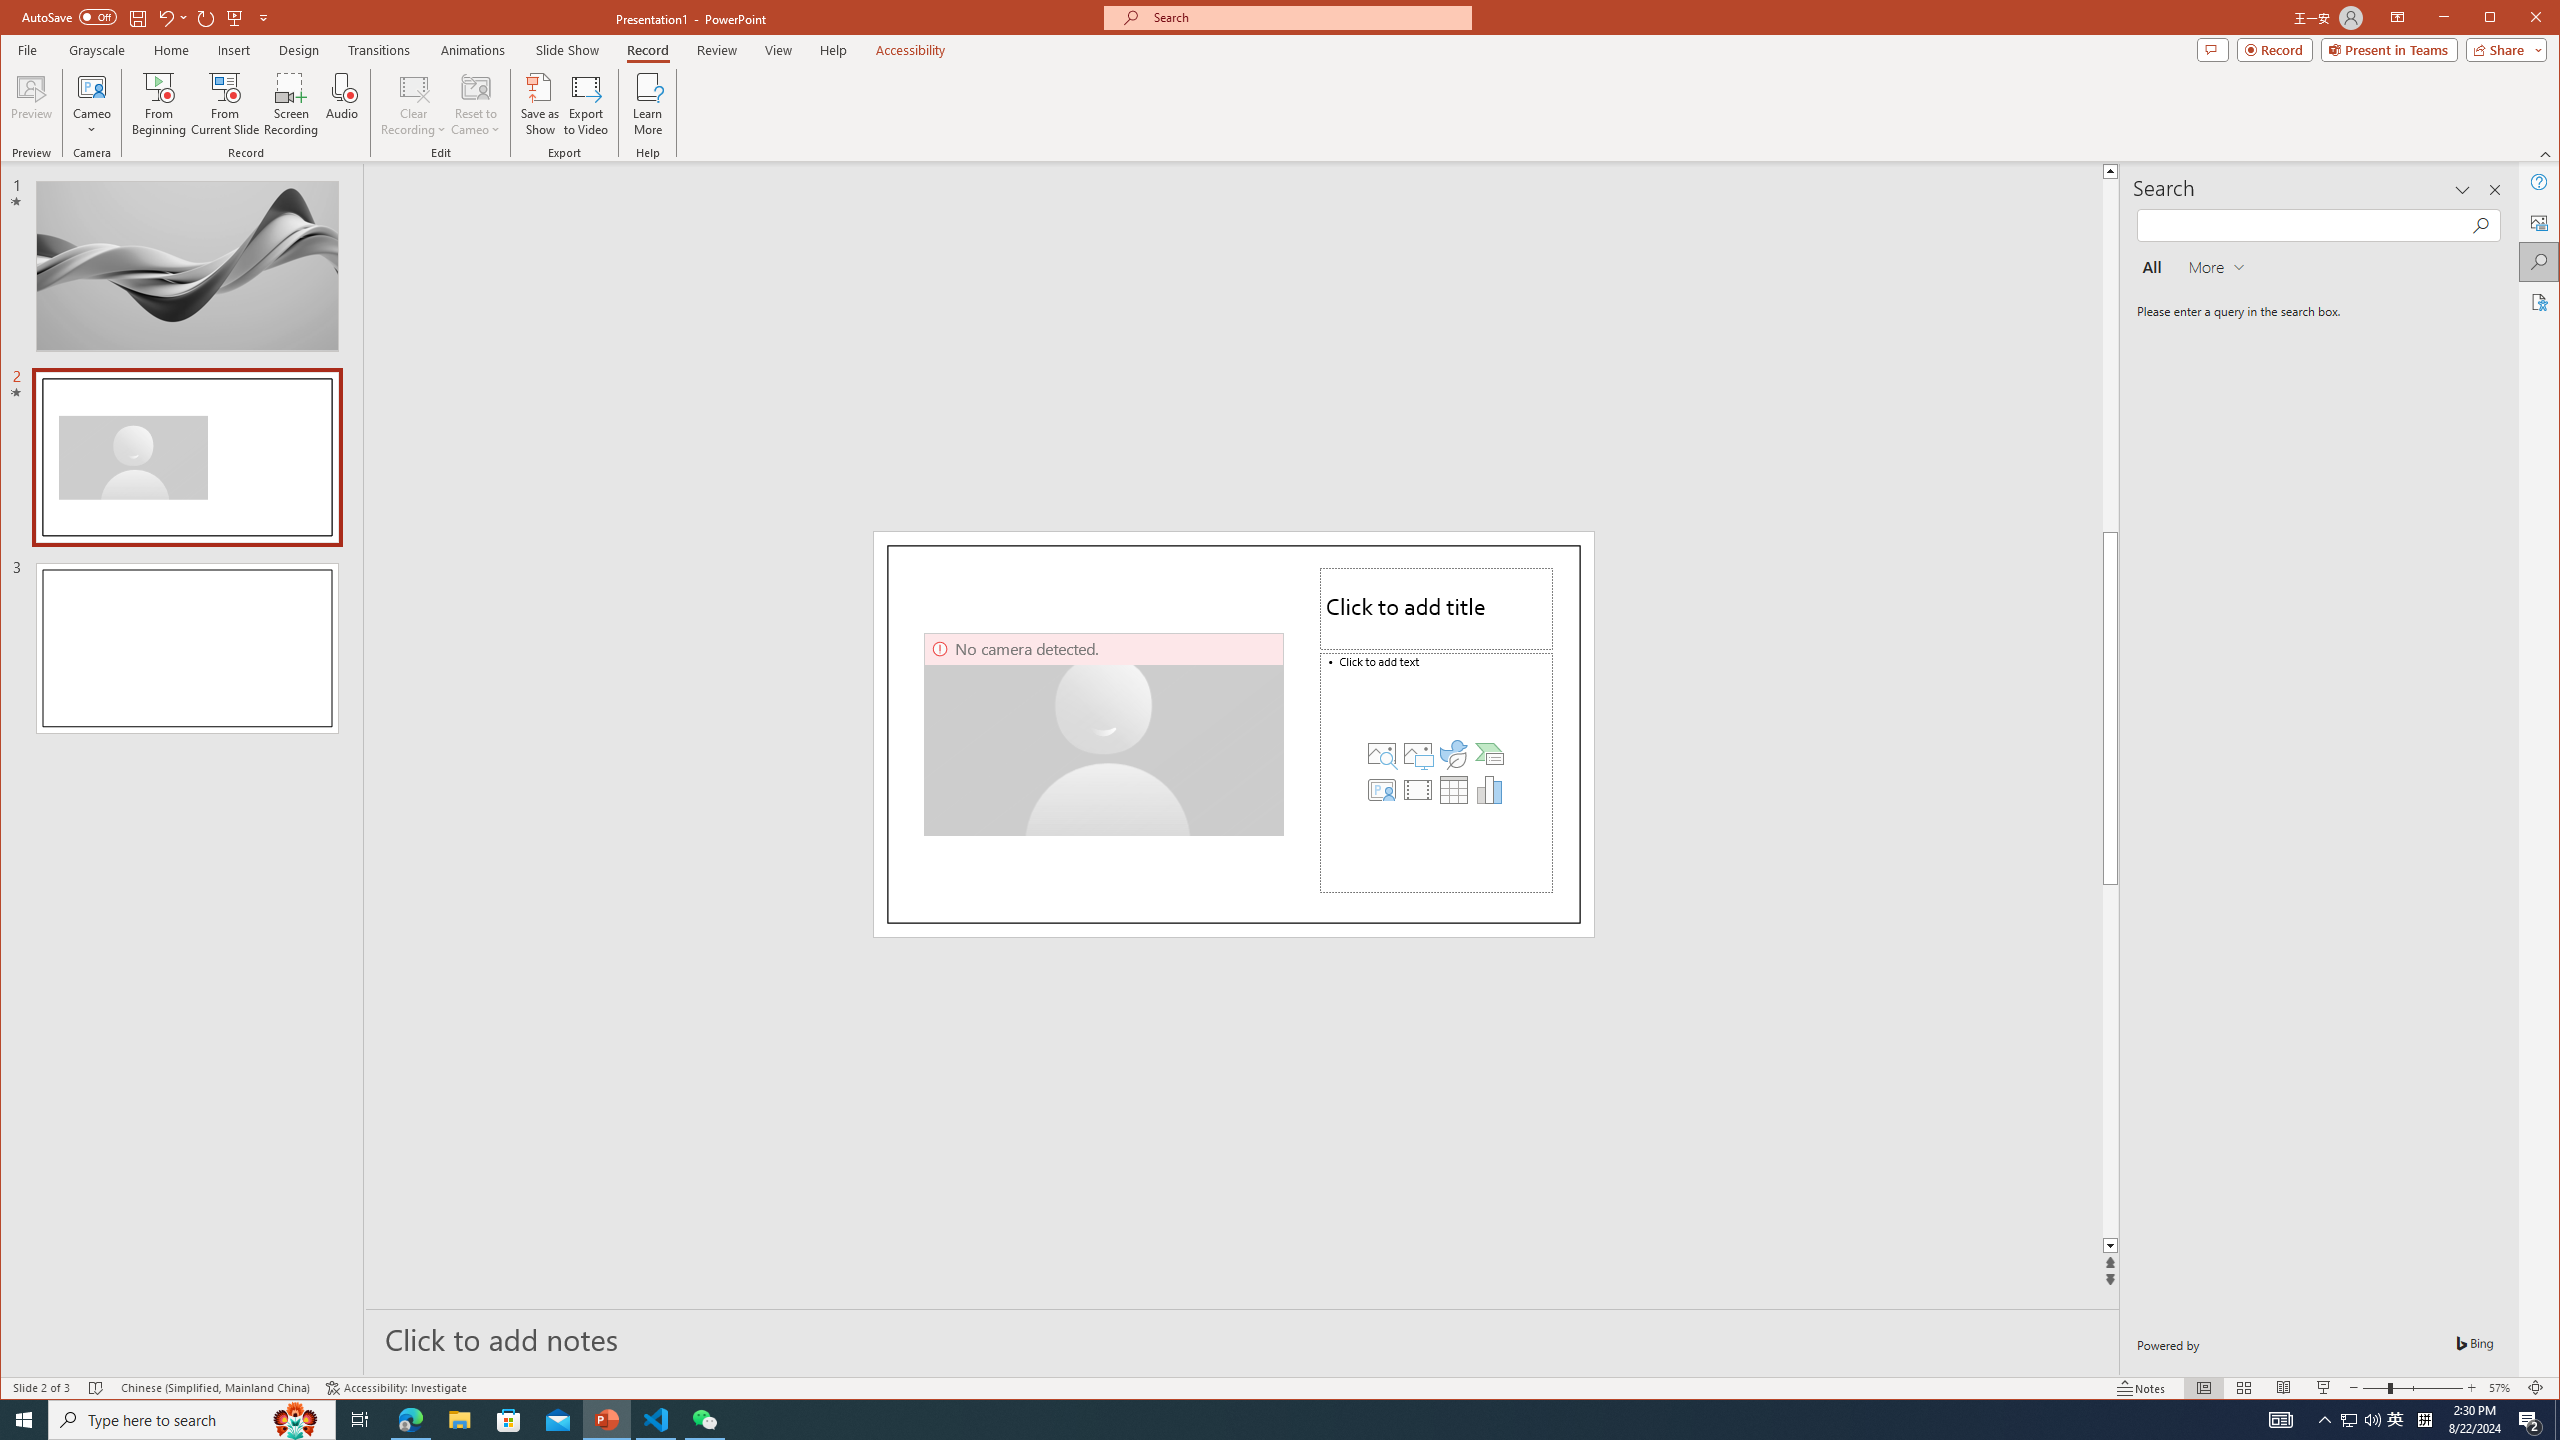 This screenshot has width=2560, height=1440. I want to click on Insert a SmartArt Graphic, so click(1490, 754).